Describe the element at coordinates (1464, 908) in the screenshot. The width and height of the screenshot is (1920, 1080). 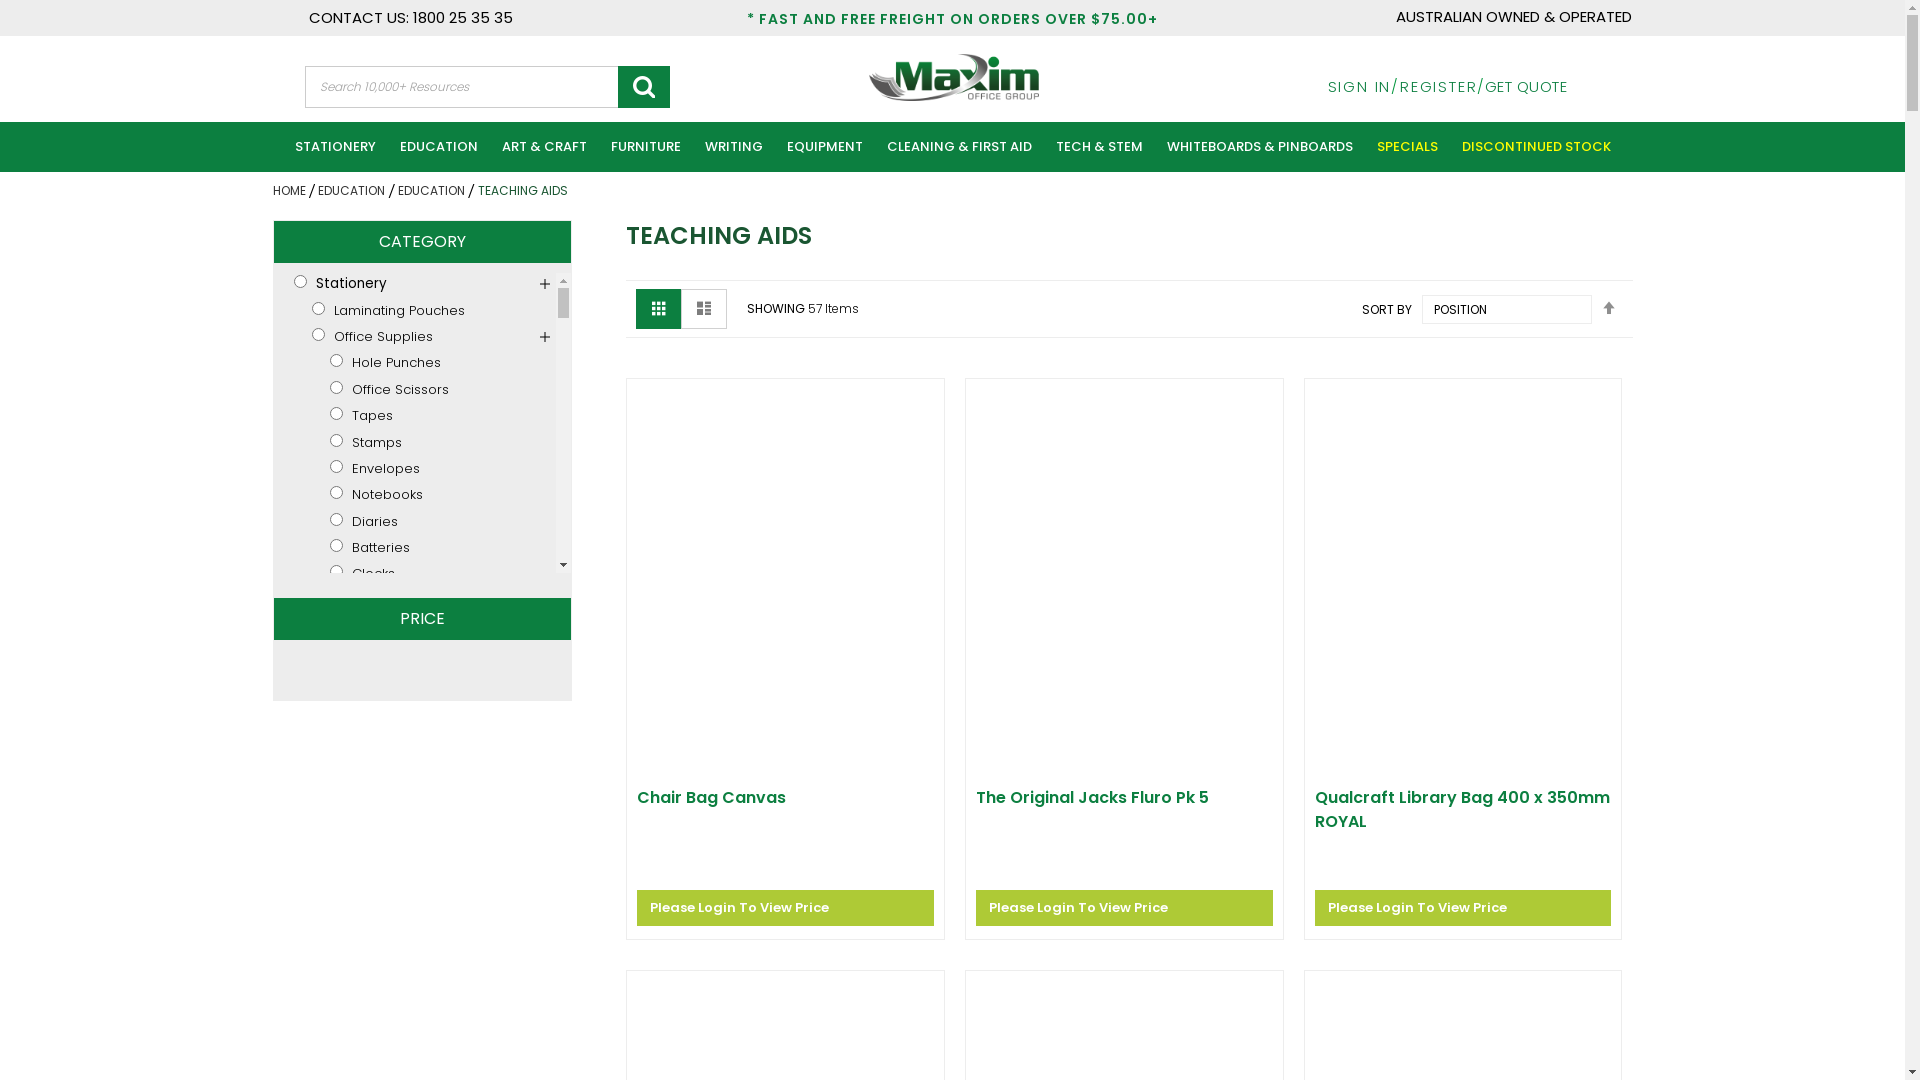
I see `Please Login To View Price` at that location.